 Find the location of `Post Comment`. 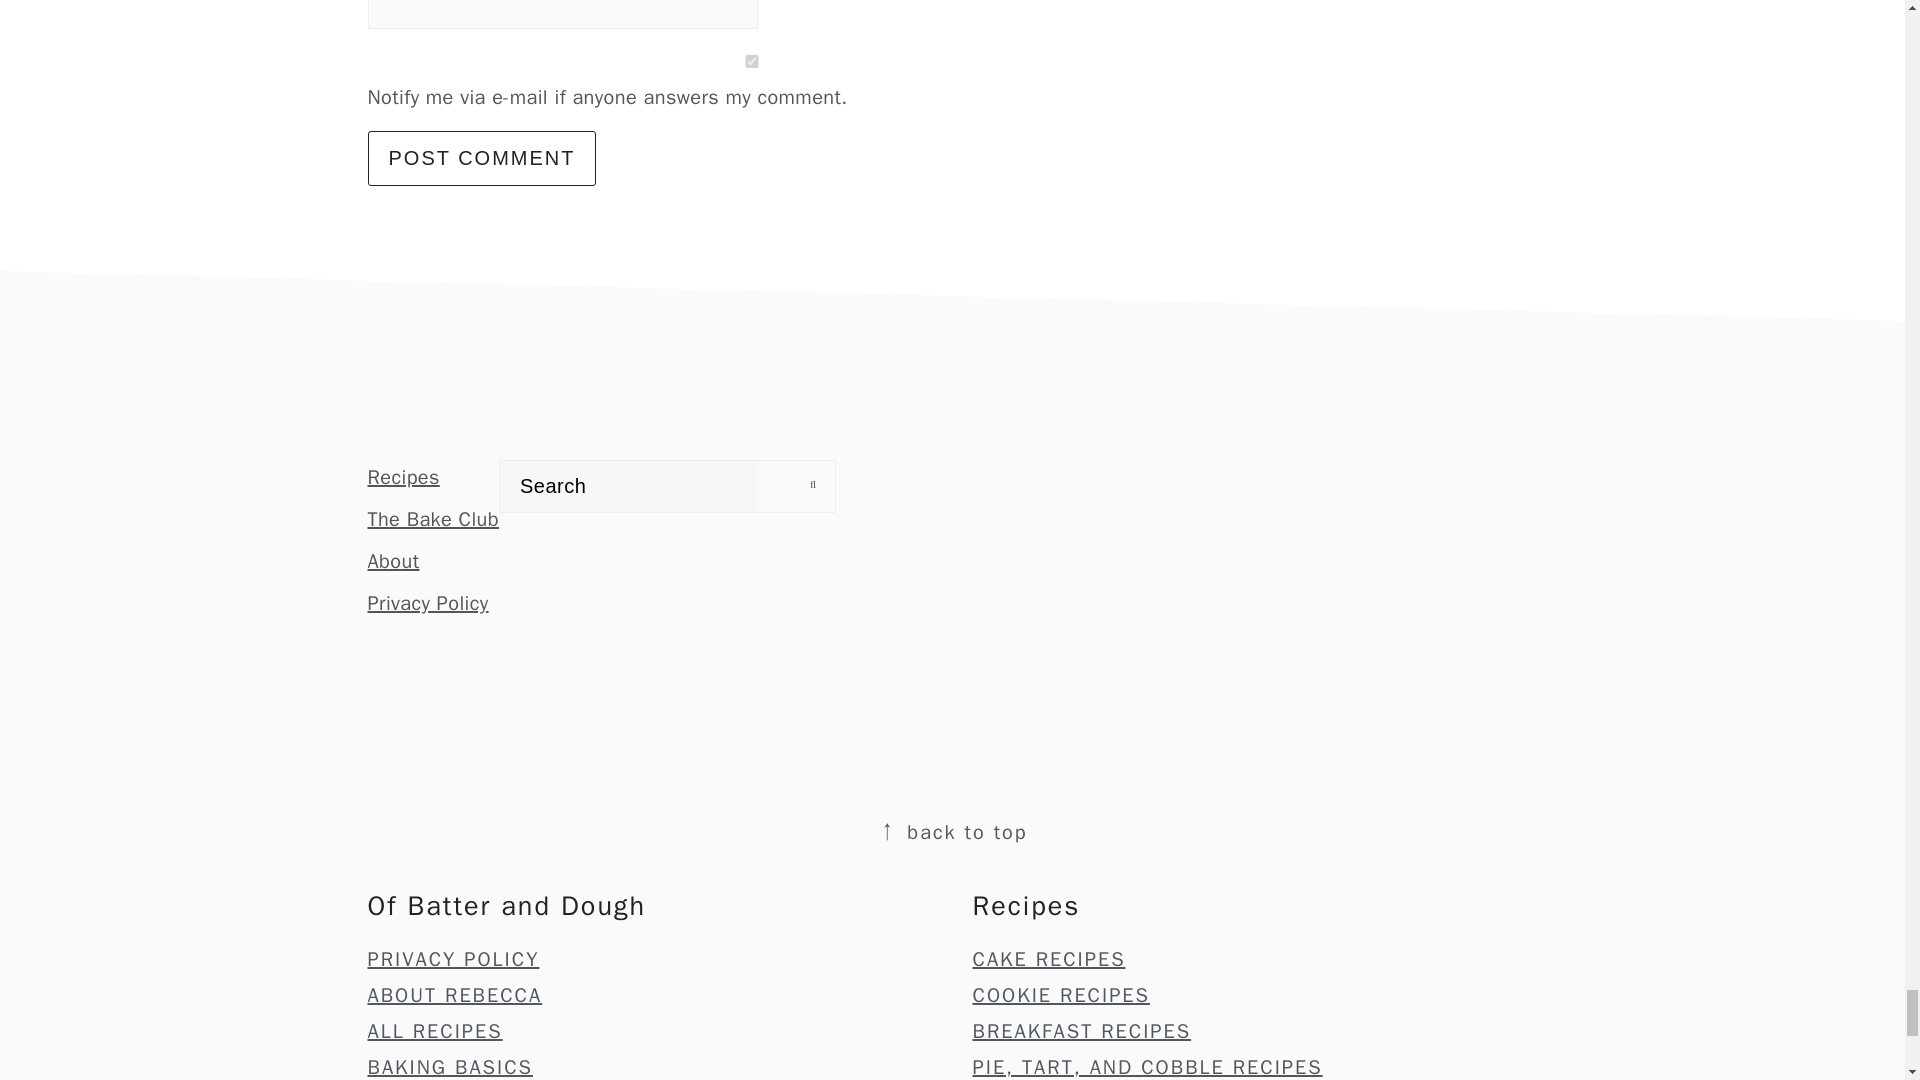

Post Comment is located at coordinates (482, 158).